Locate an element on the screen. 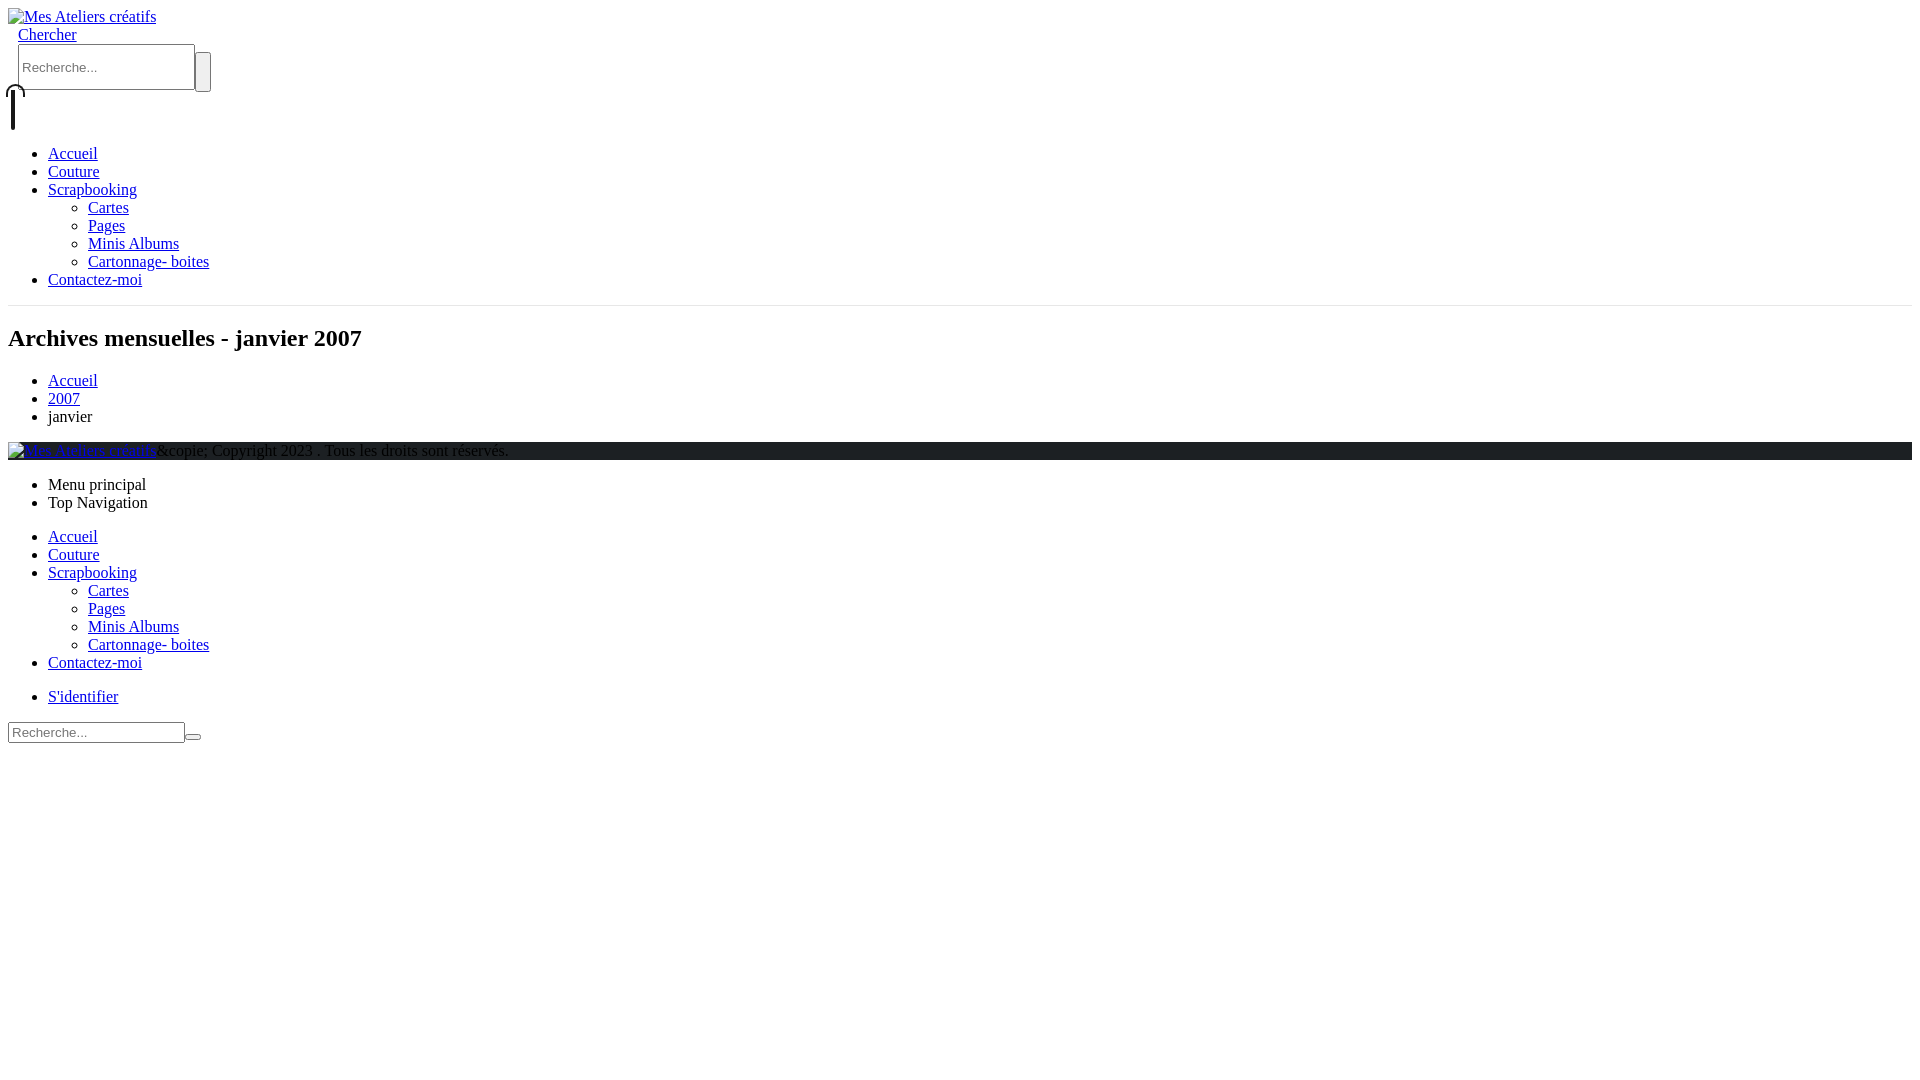 The height and width of the screenshot is (1080, 1920). Minis Albums is located at coordinates (134, 626).